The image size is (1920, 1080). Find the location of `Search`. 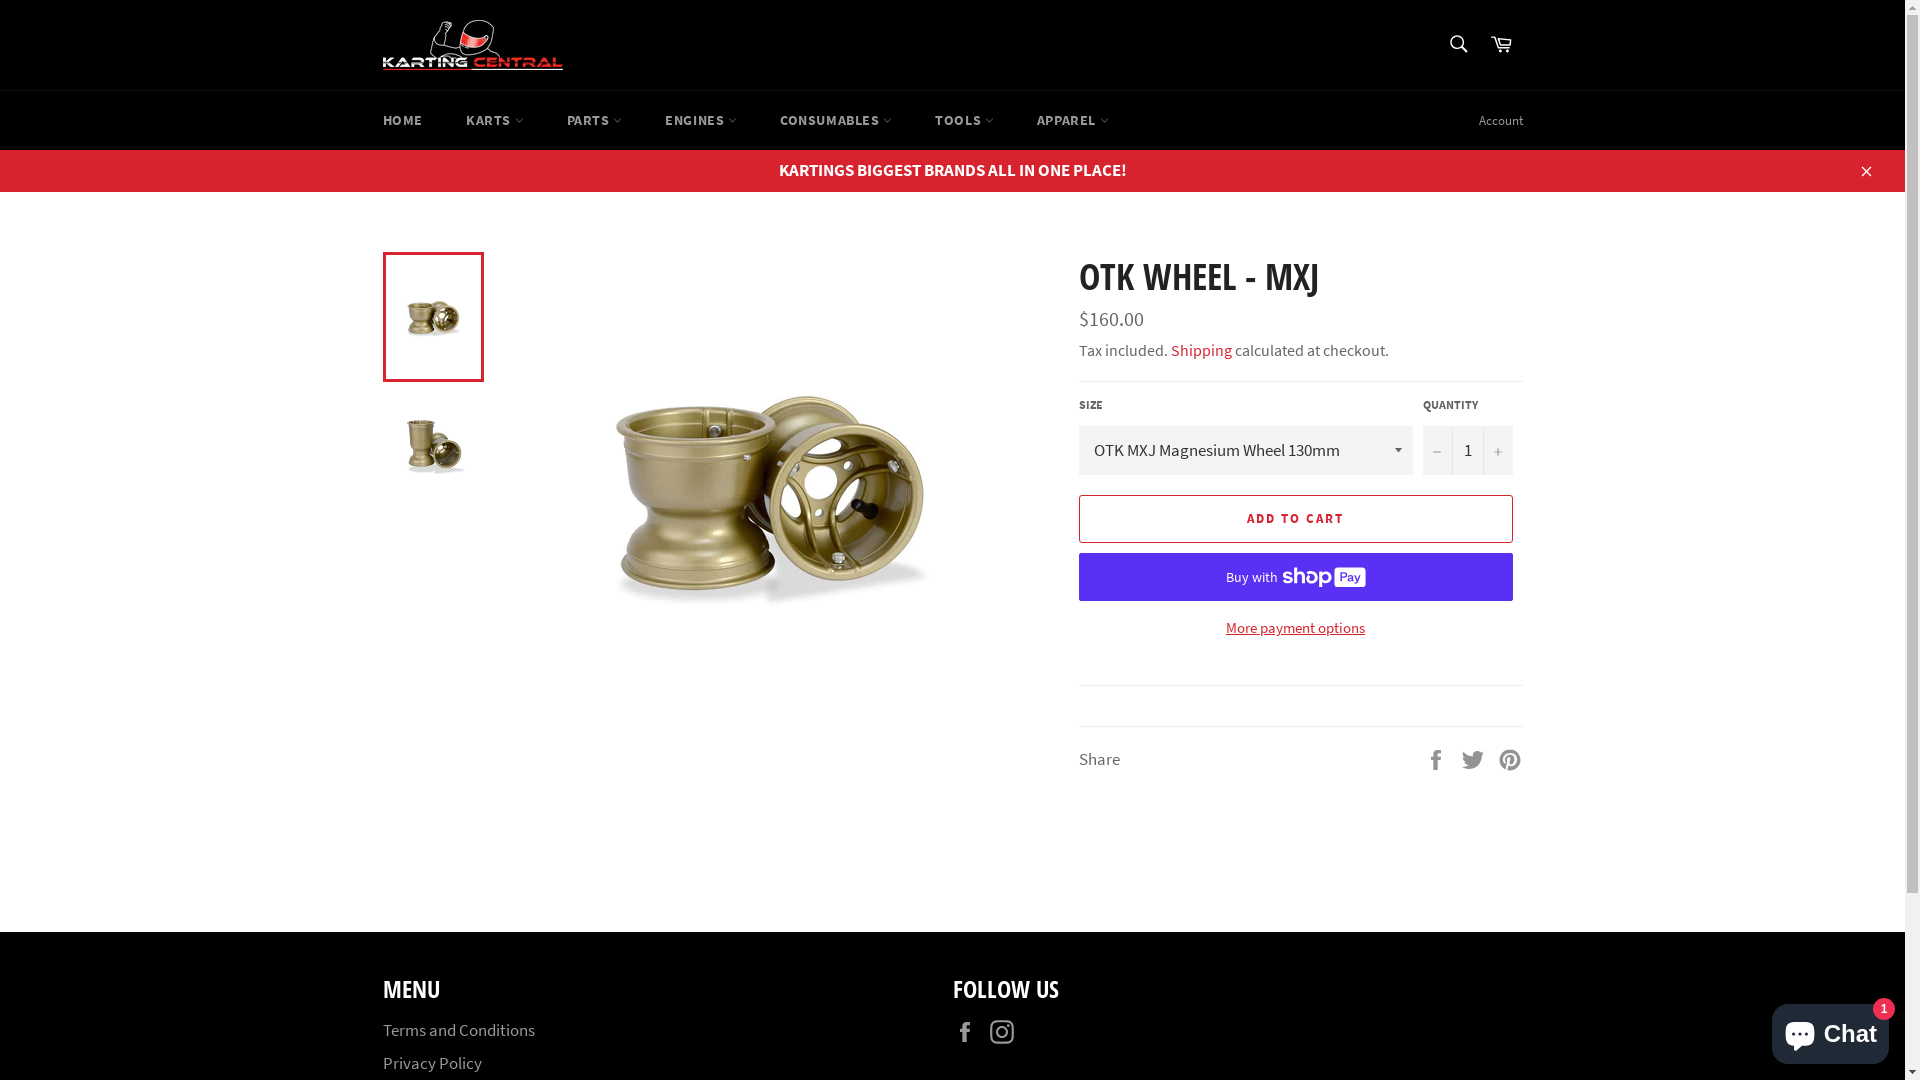

Search is located at coordinates (1458, 43).